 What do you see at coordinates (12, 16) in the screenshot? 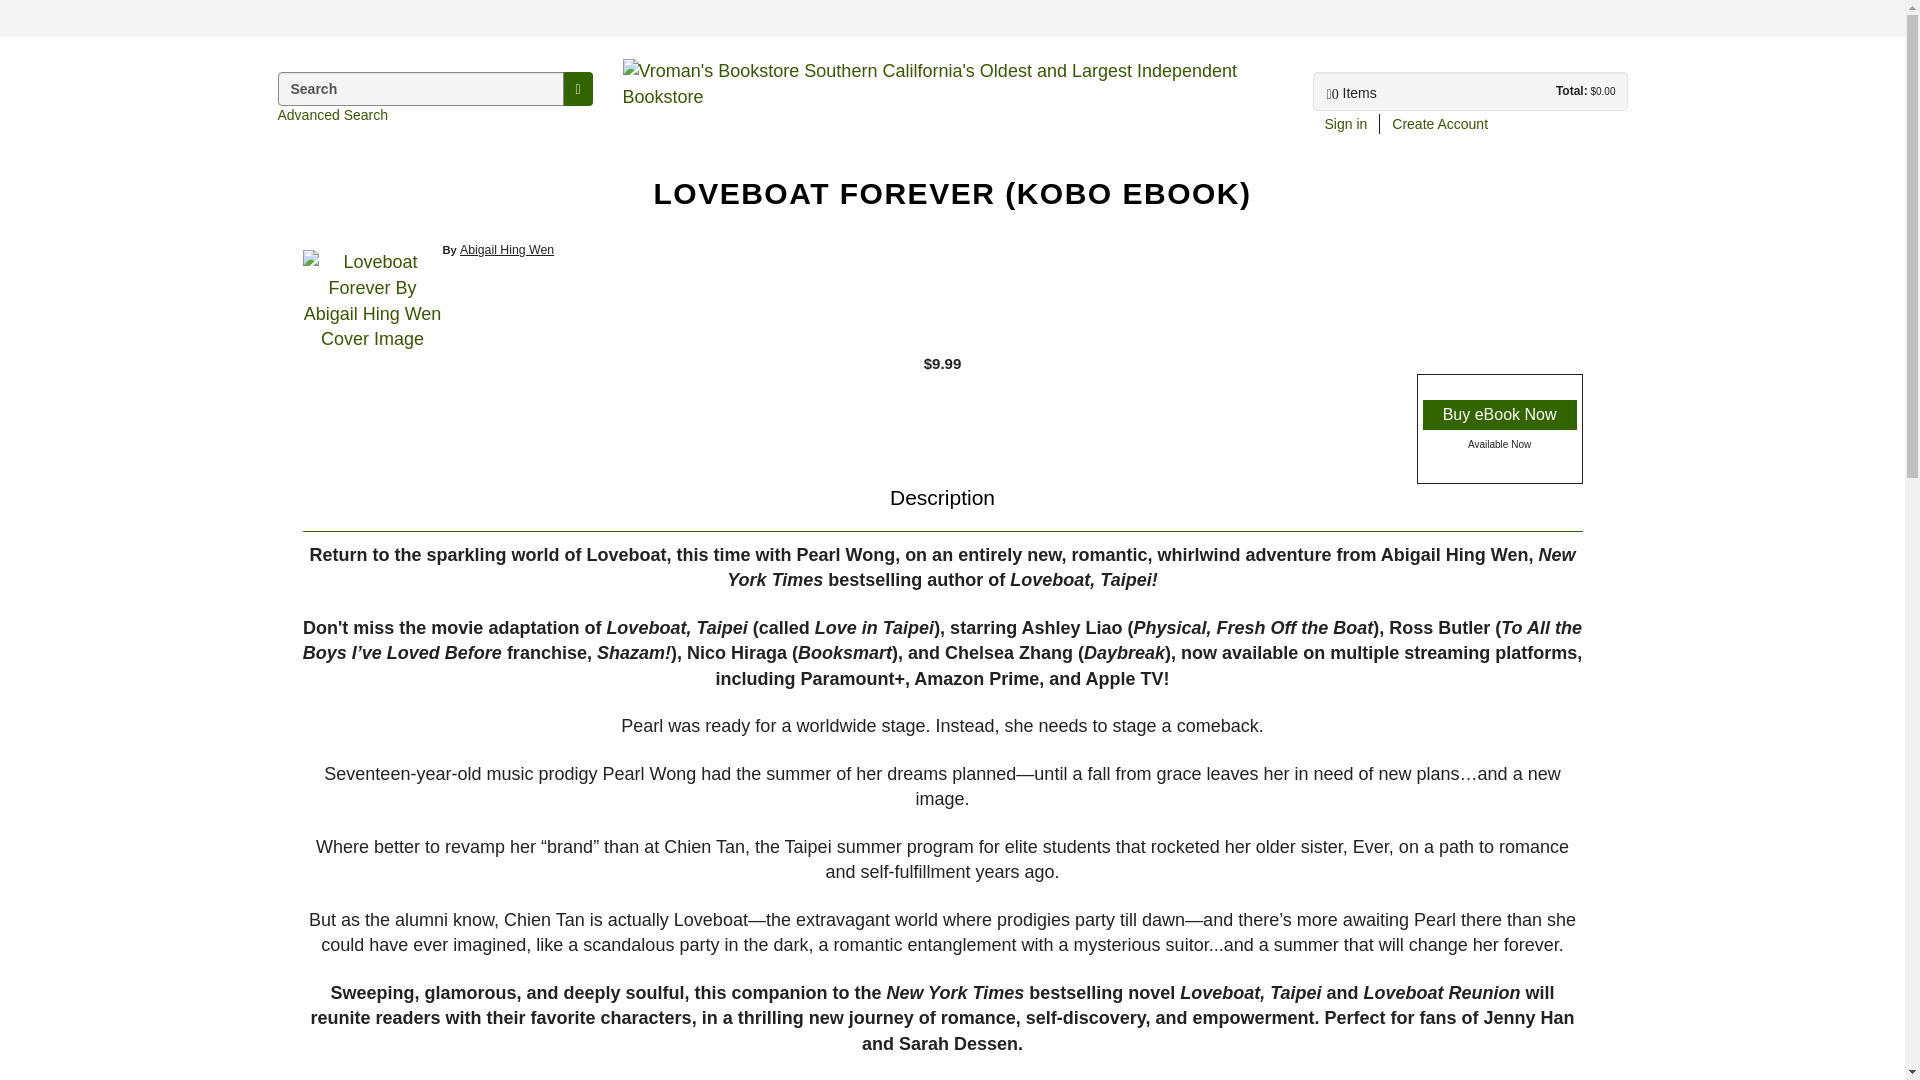
I see `Search` at bounding box center [12, 16].